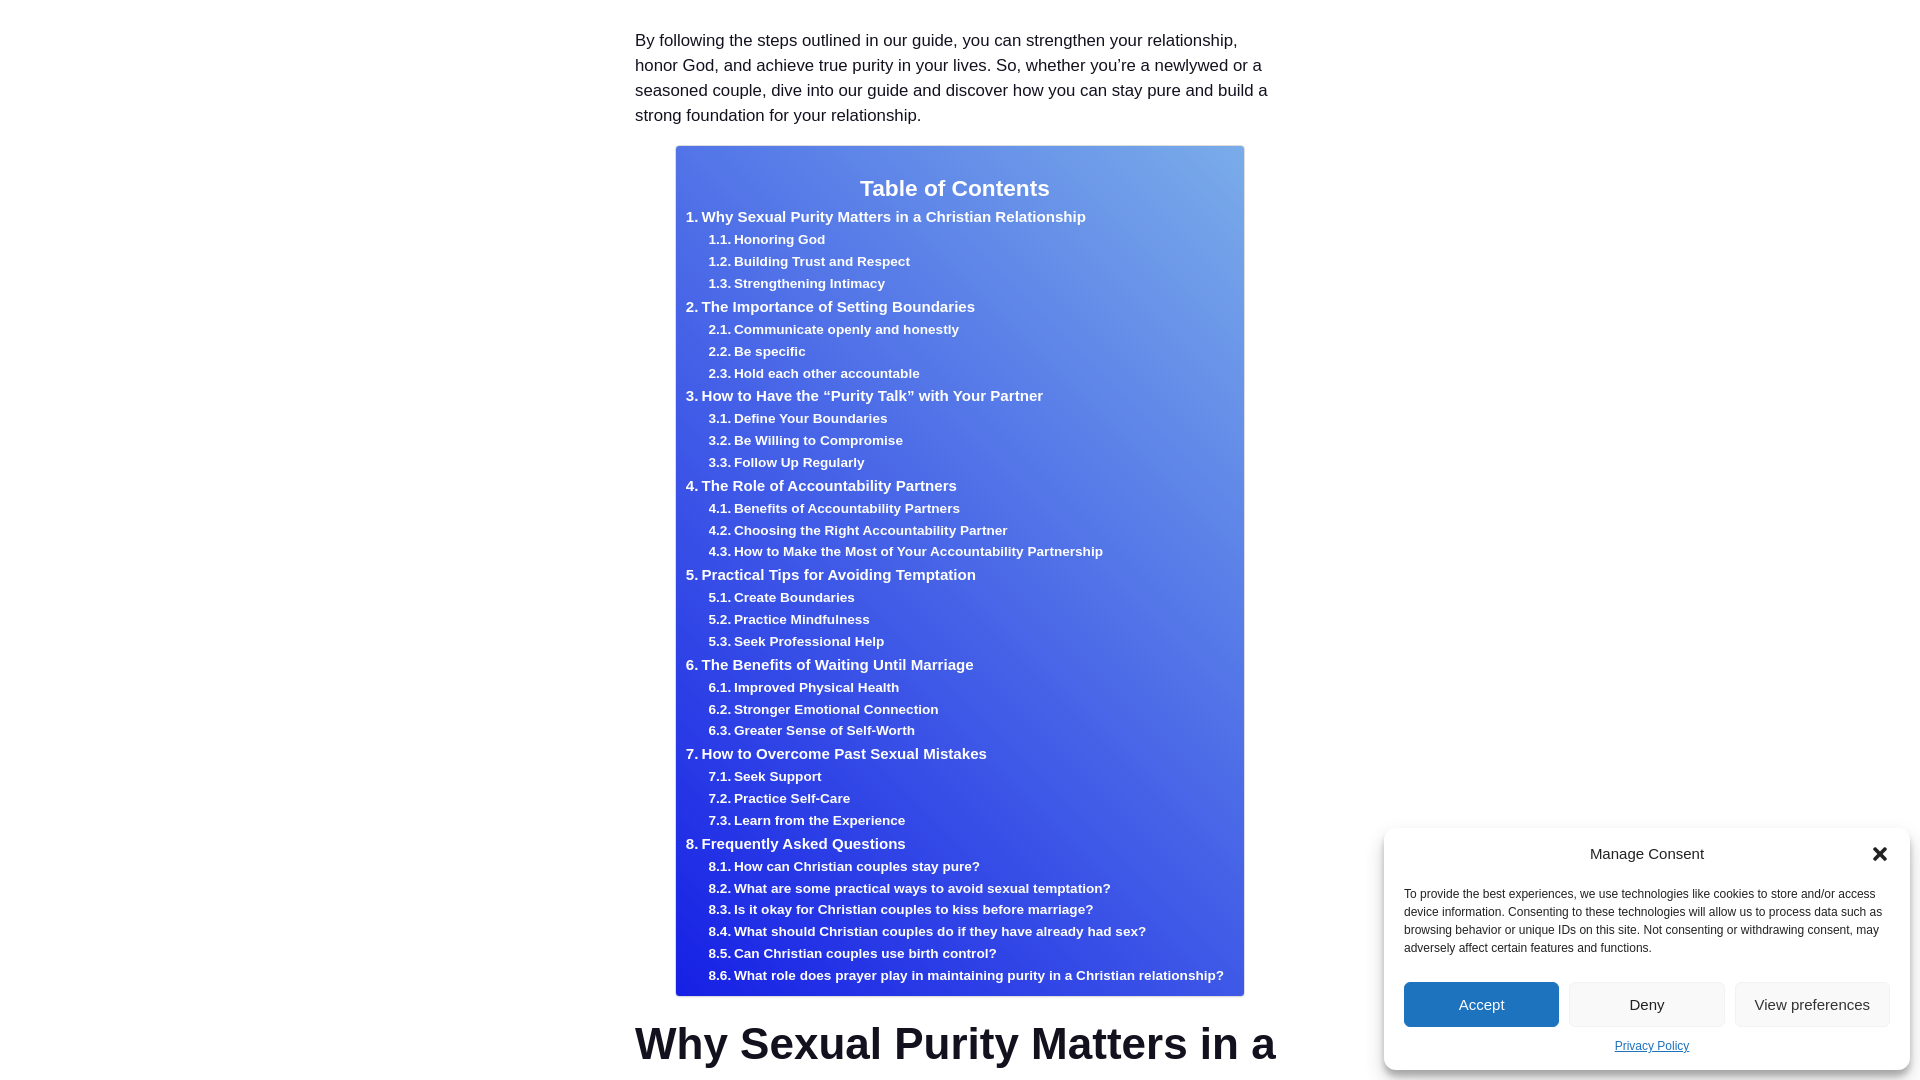  What do you see at coordinates (805, 440) in the screenshot?
I see `Be Willing to Compromise` at bounding box center [805, 440].